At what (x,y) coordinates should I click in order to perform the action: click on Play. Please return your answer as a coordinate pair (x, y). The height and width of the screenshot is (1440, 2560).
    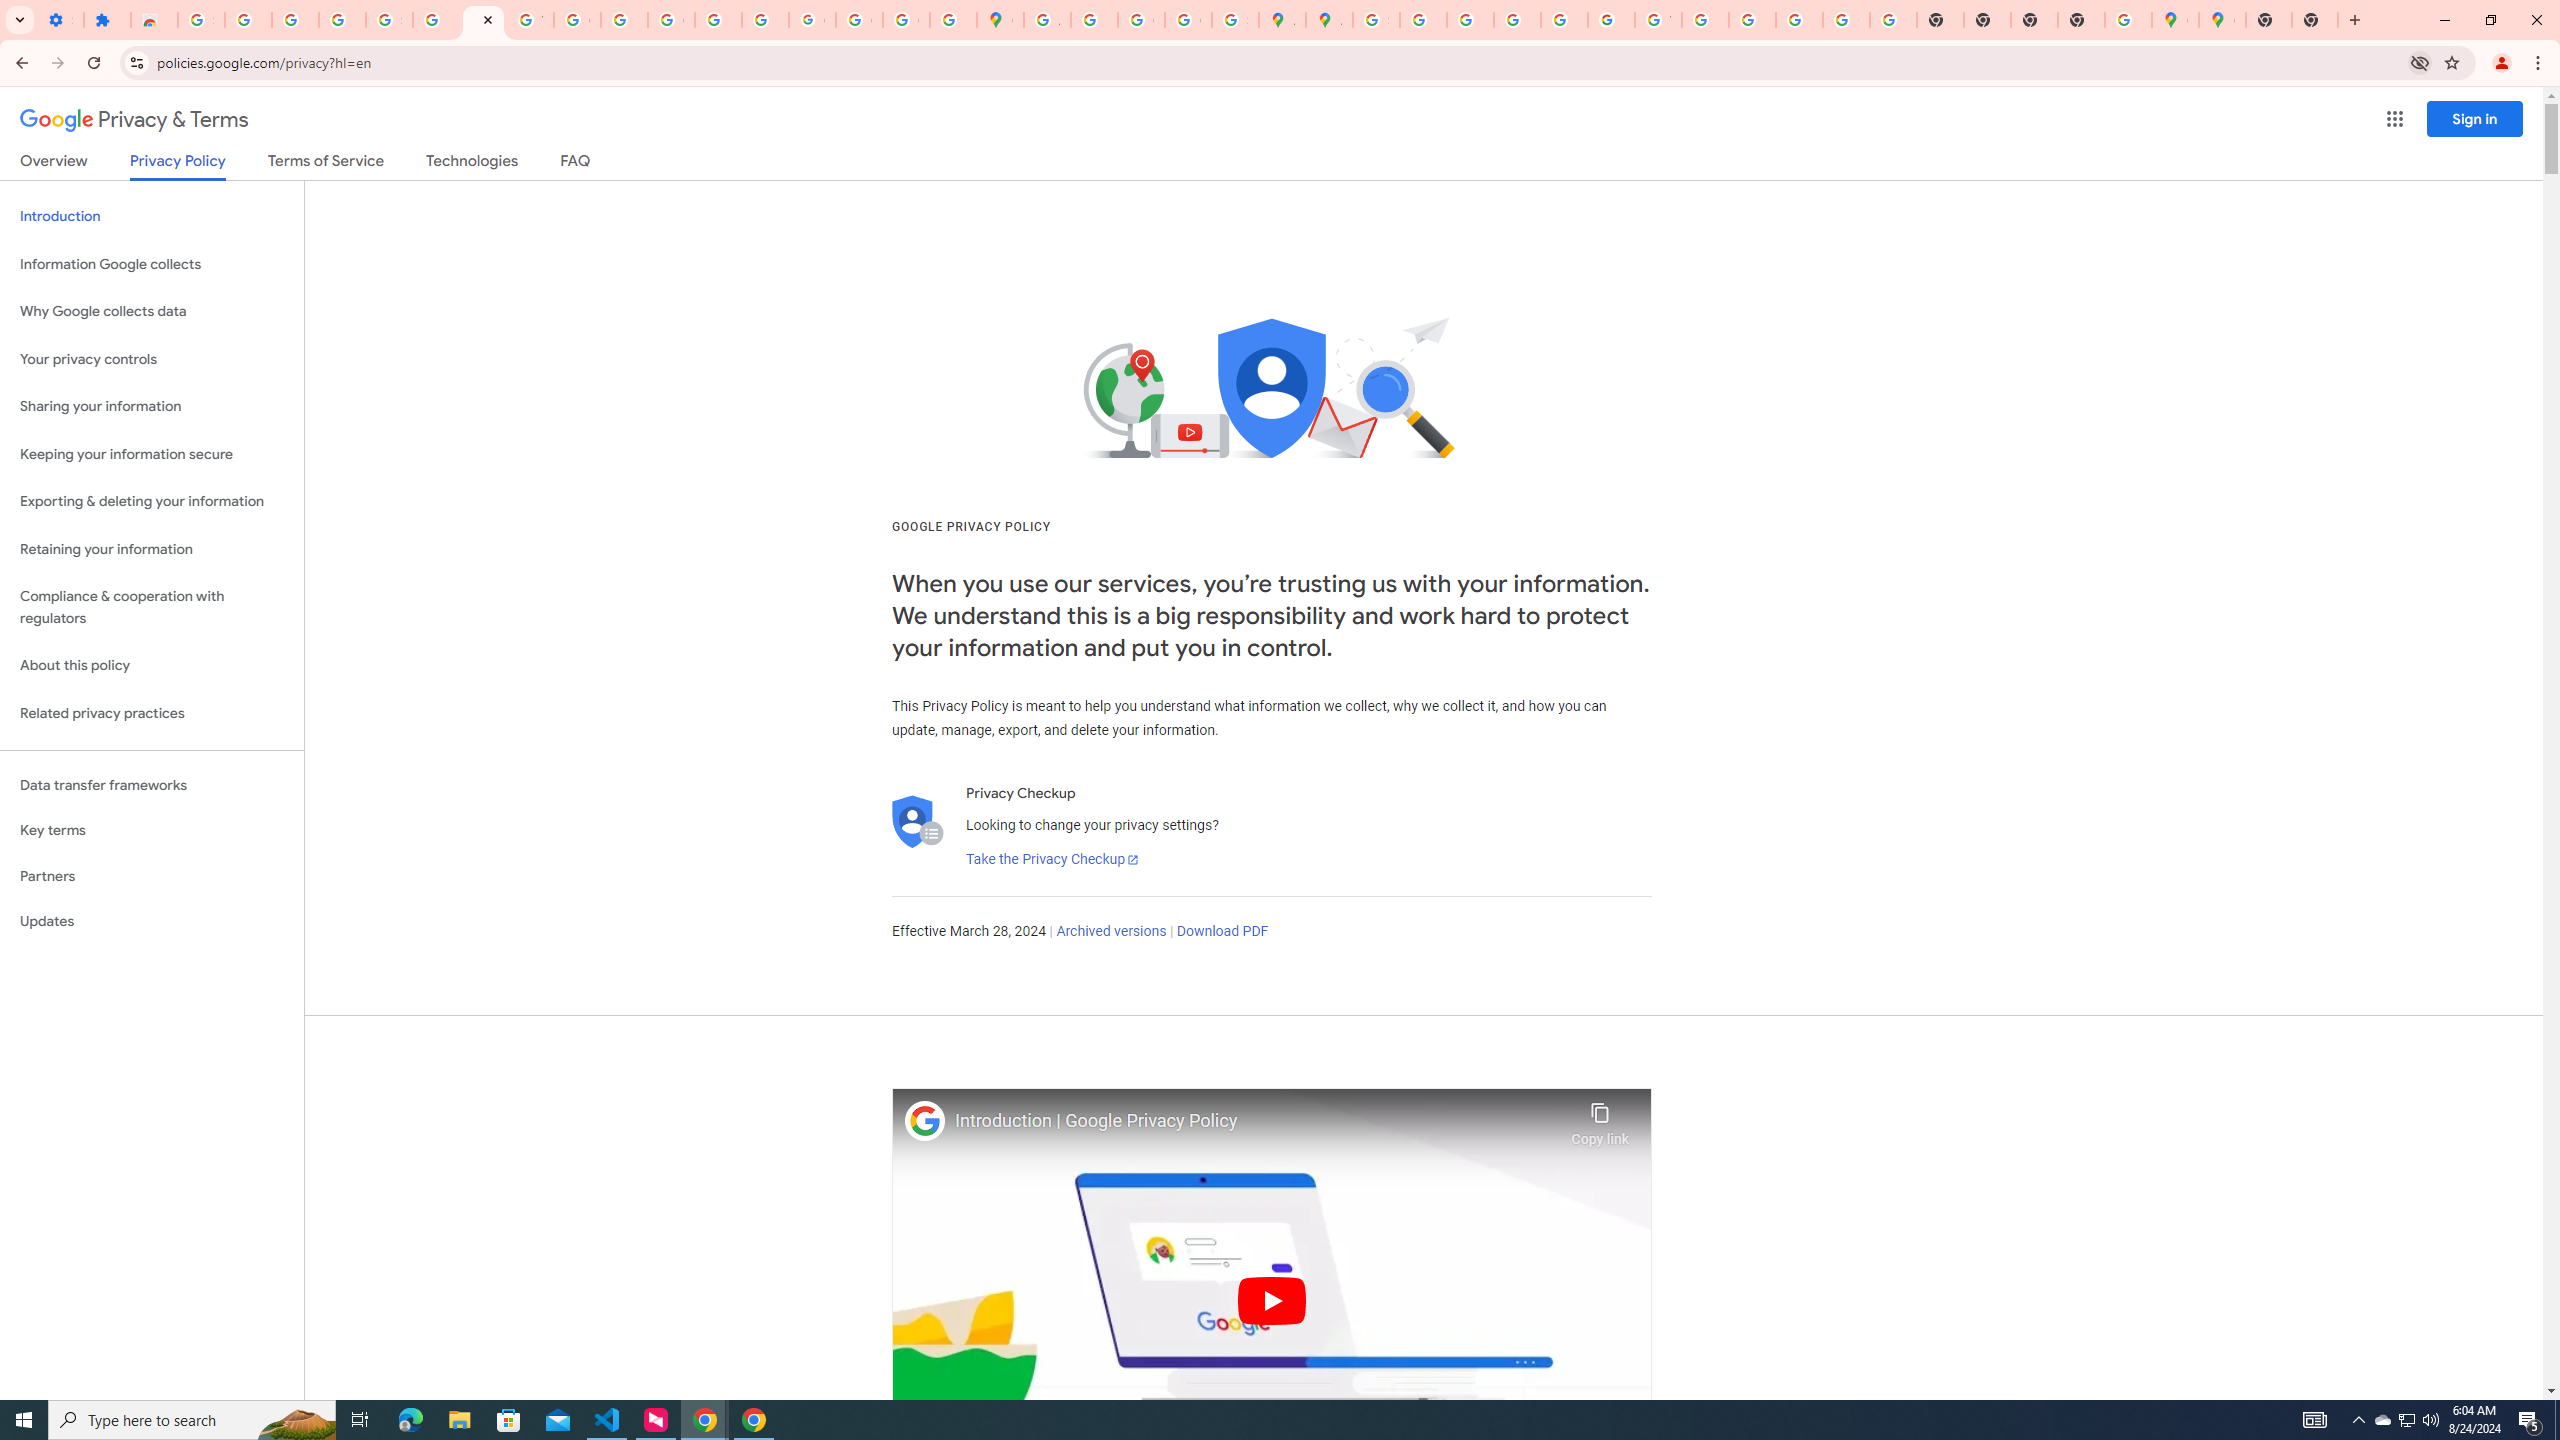
    Looking at the image, I should click on (1272, 1300).